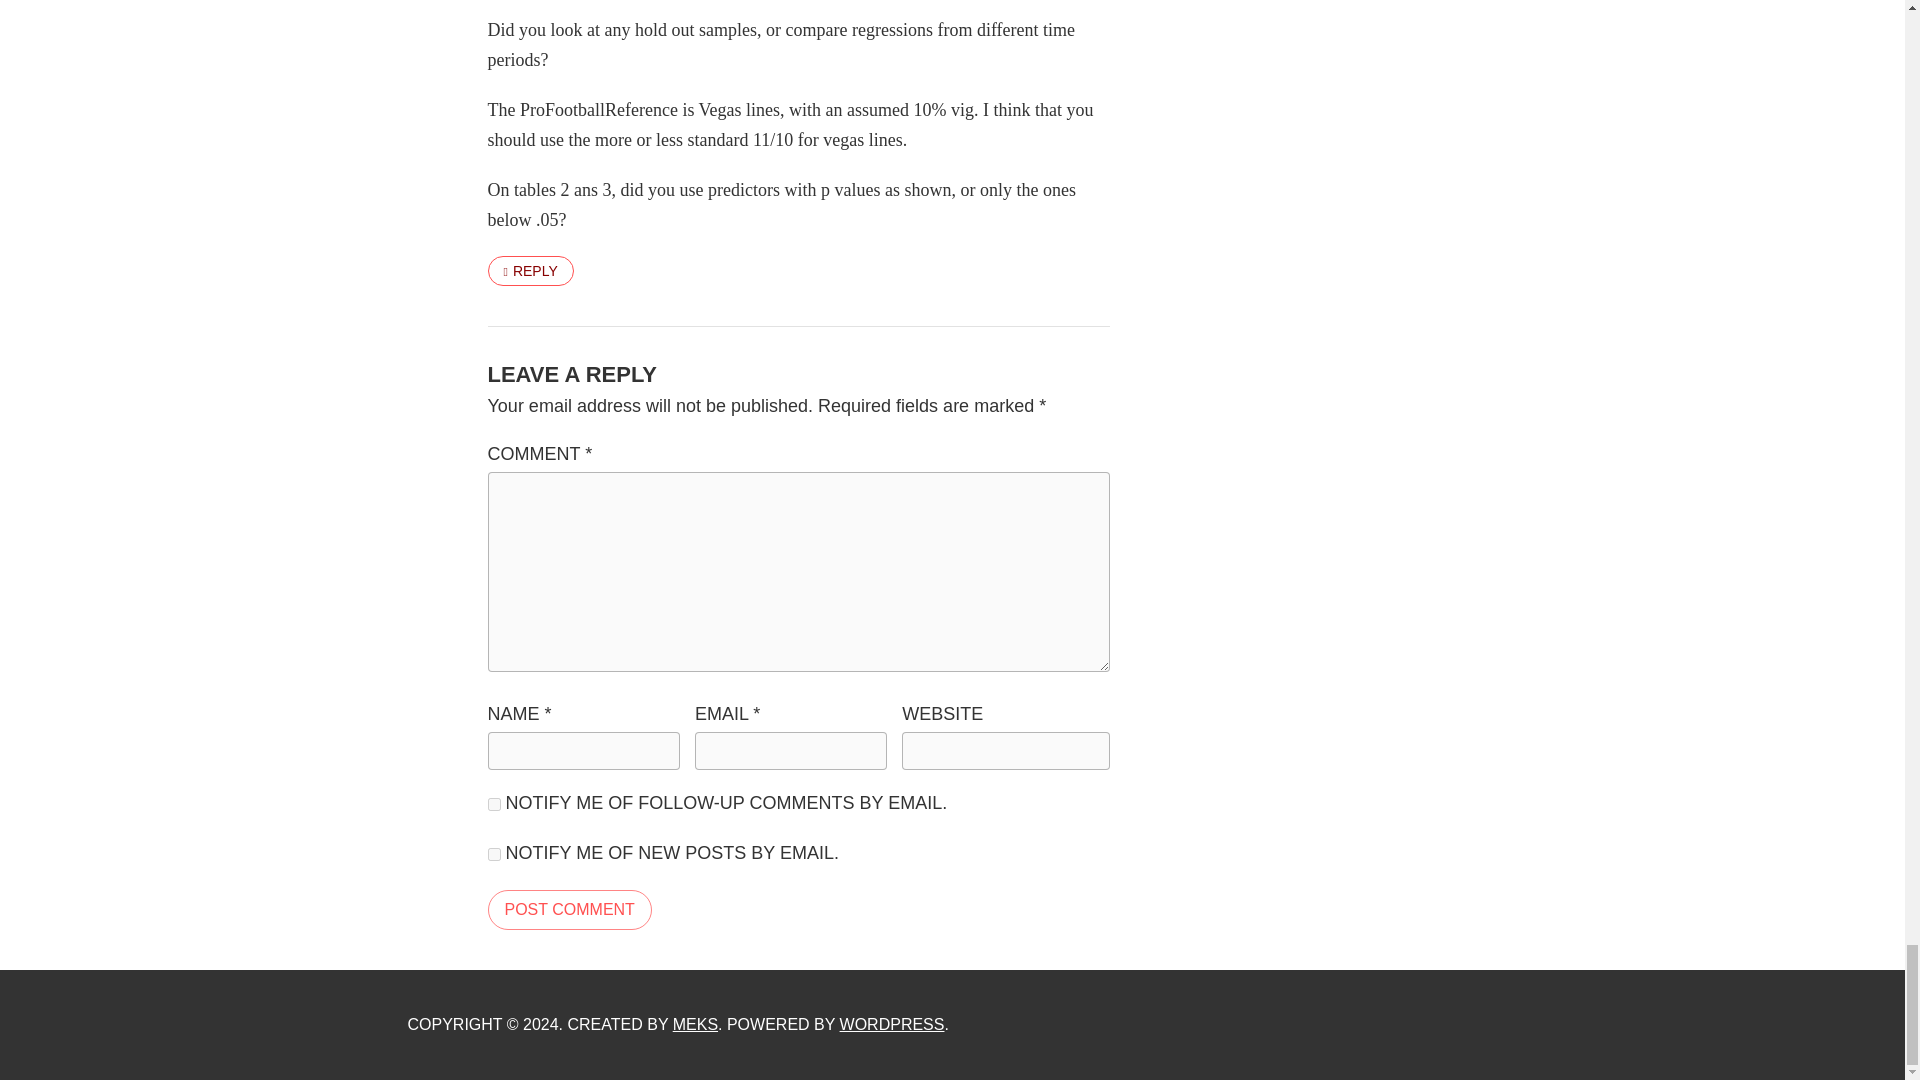 This screenshot has width=1920, height=1080. Describe the element at coordinates (494, 854) in the screenshot. I see `subscribe` at that location.